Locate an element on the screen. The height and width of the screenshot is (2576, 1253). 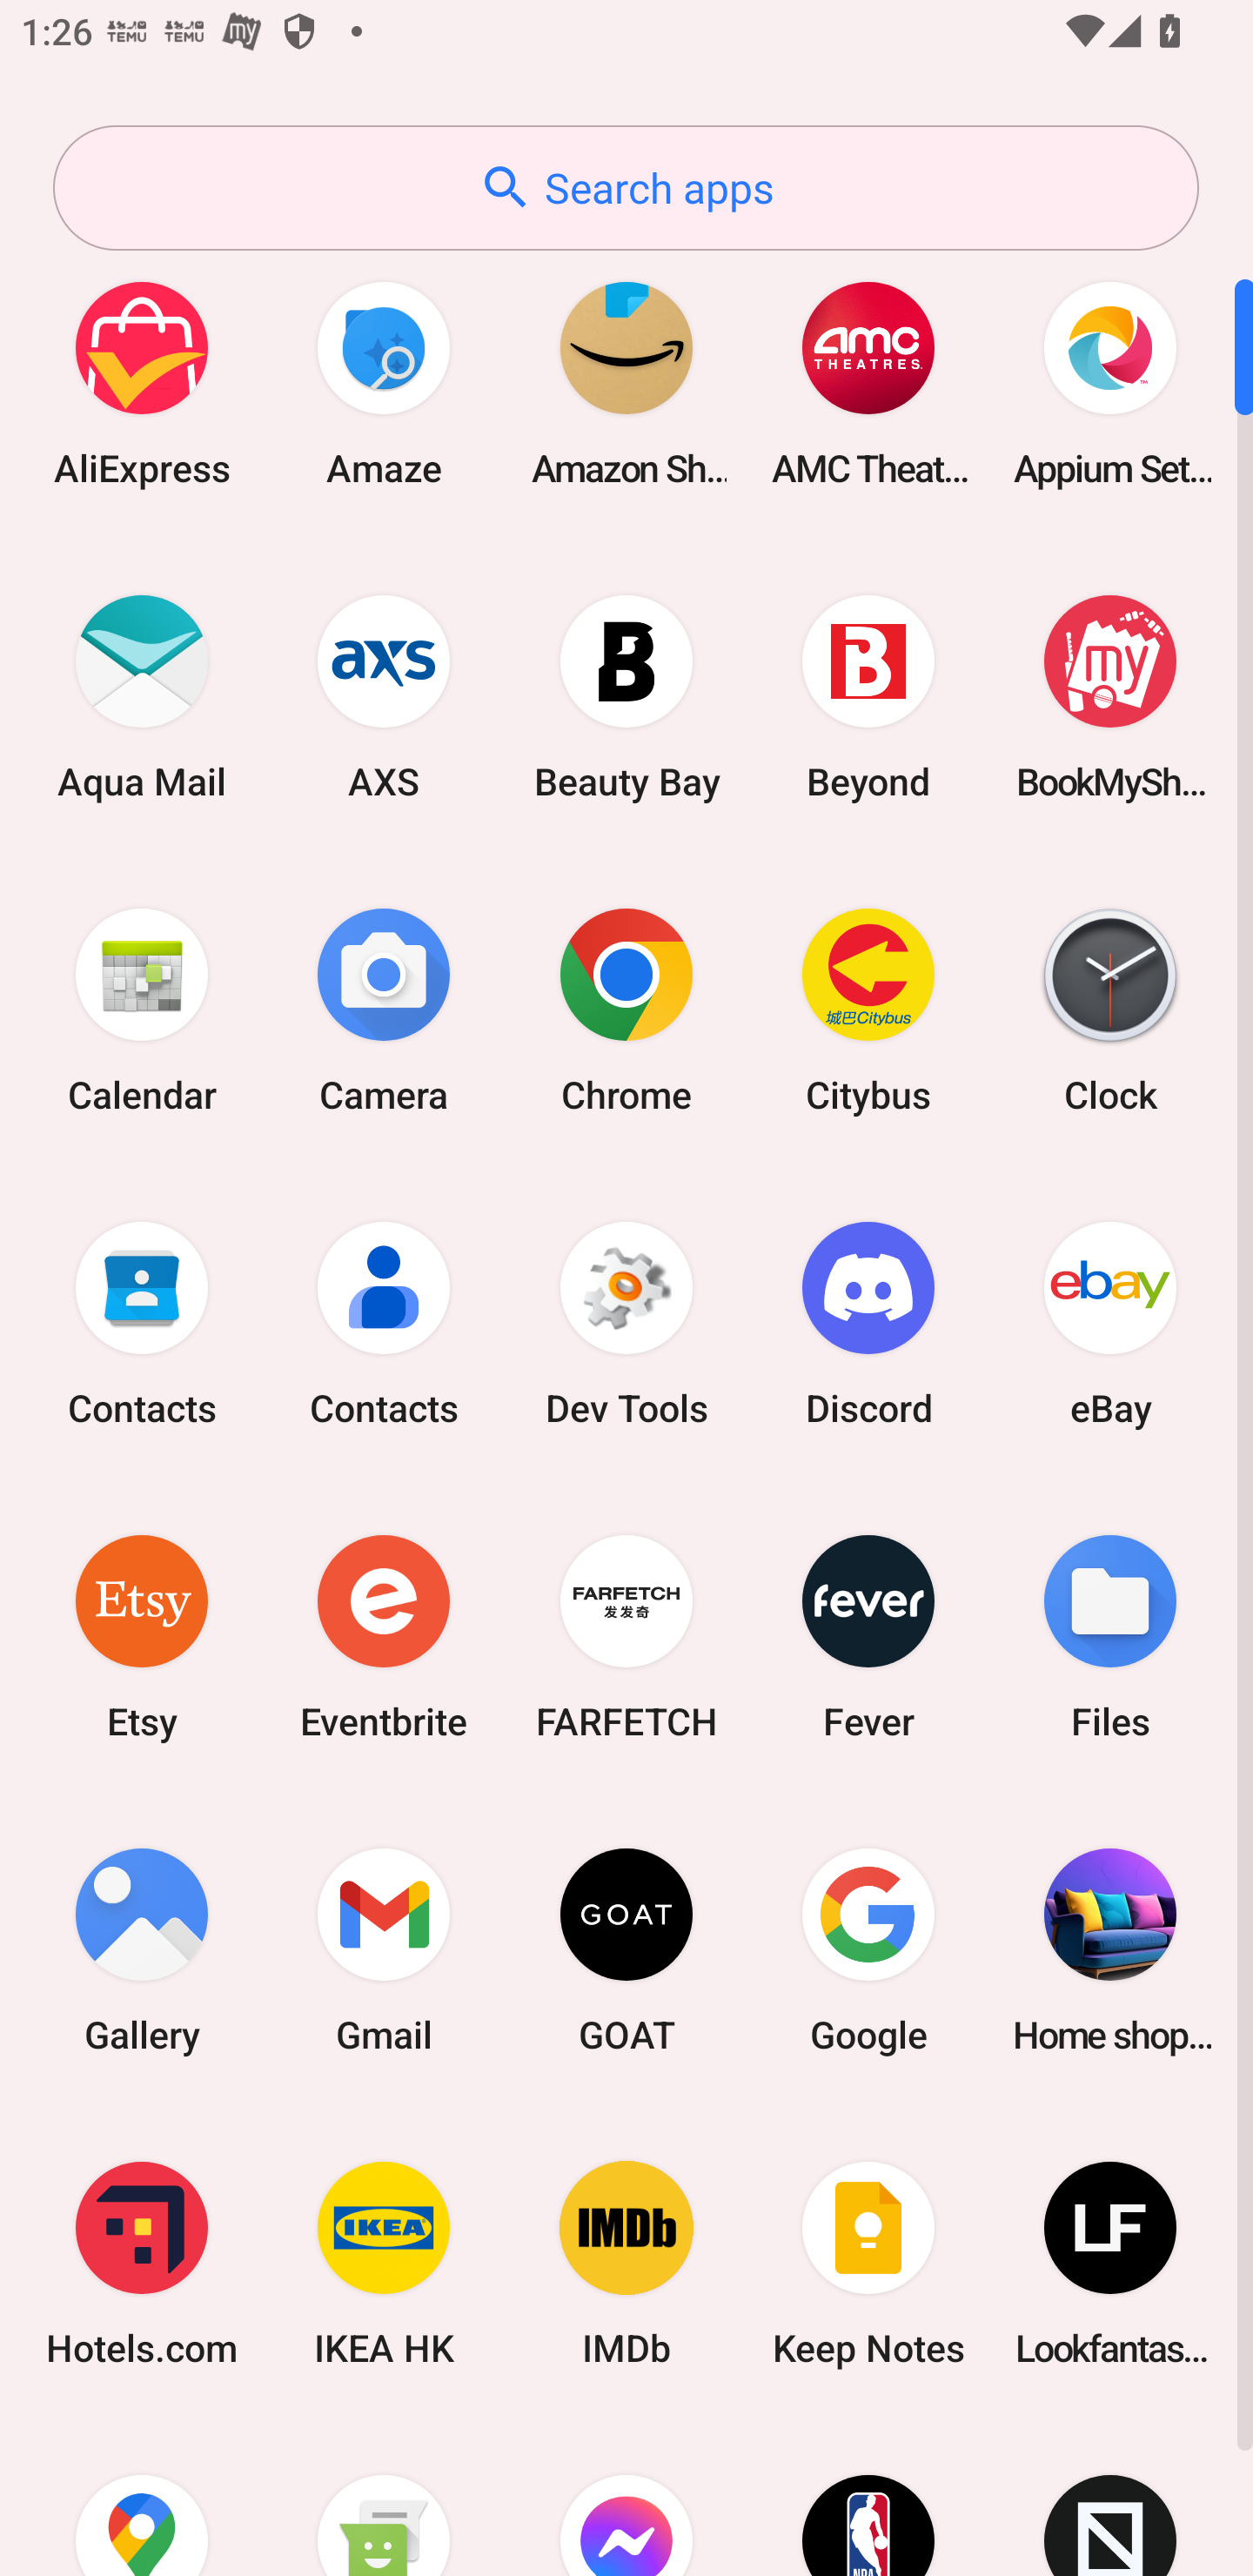
IKEA HK is located at coordinates (384, 2264).